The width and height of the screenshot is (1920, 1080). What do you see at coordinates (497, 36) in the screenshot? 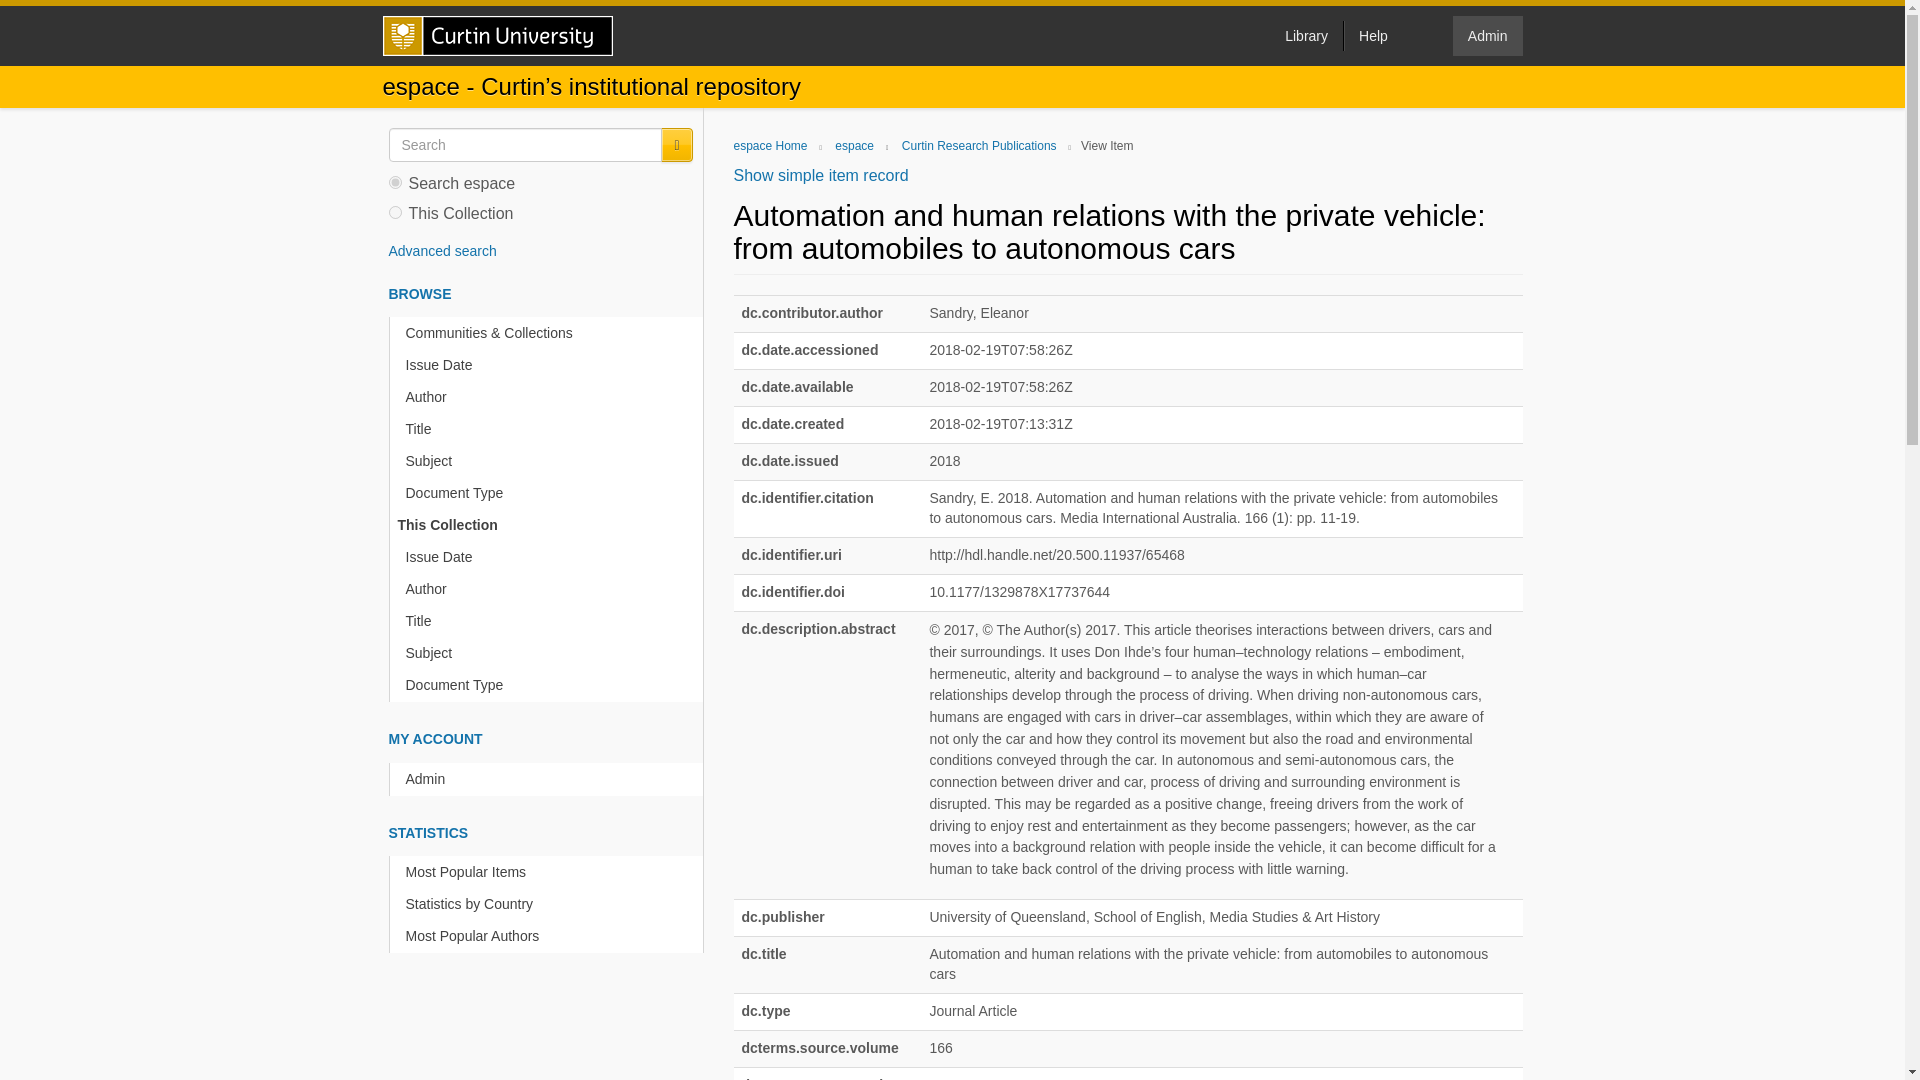
I see `Curtin University Homepage` at bounding box center [497, 36].